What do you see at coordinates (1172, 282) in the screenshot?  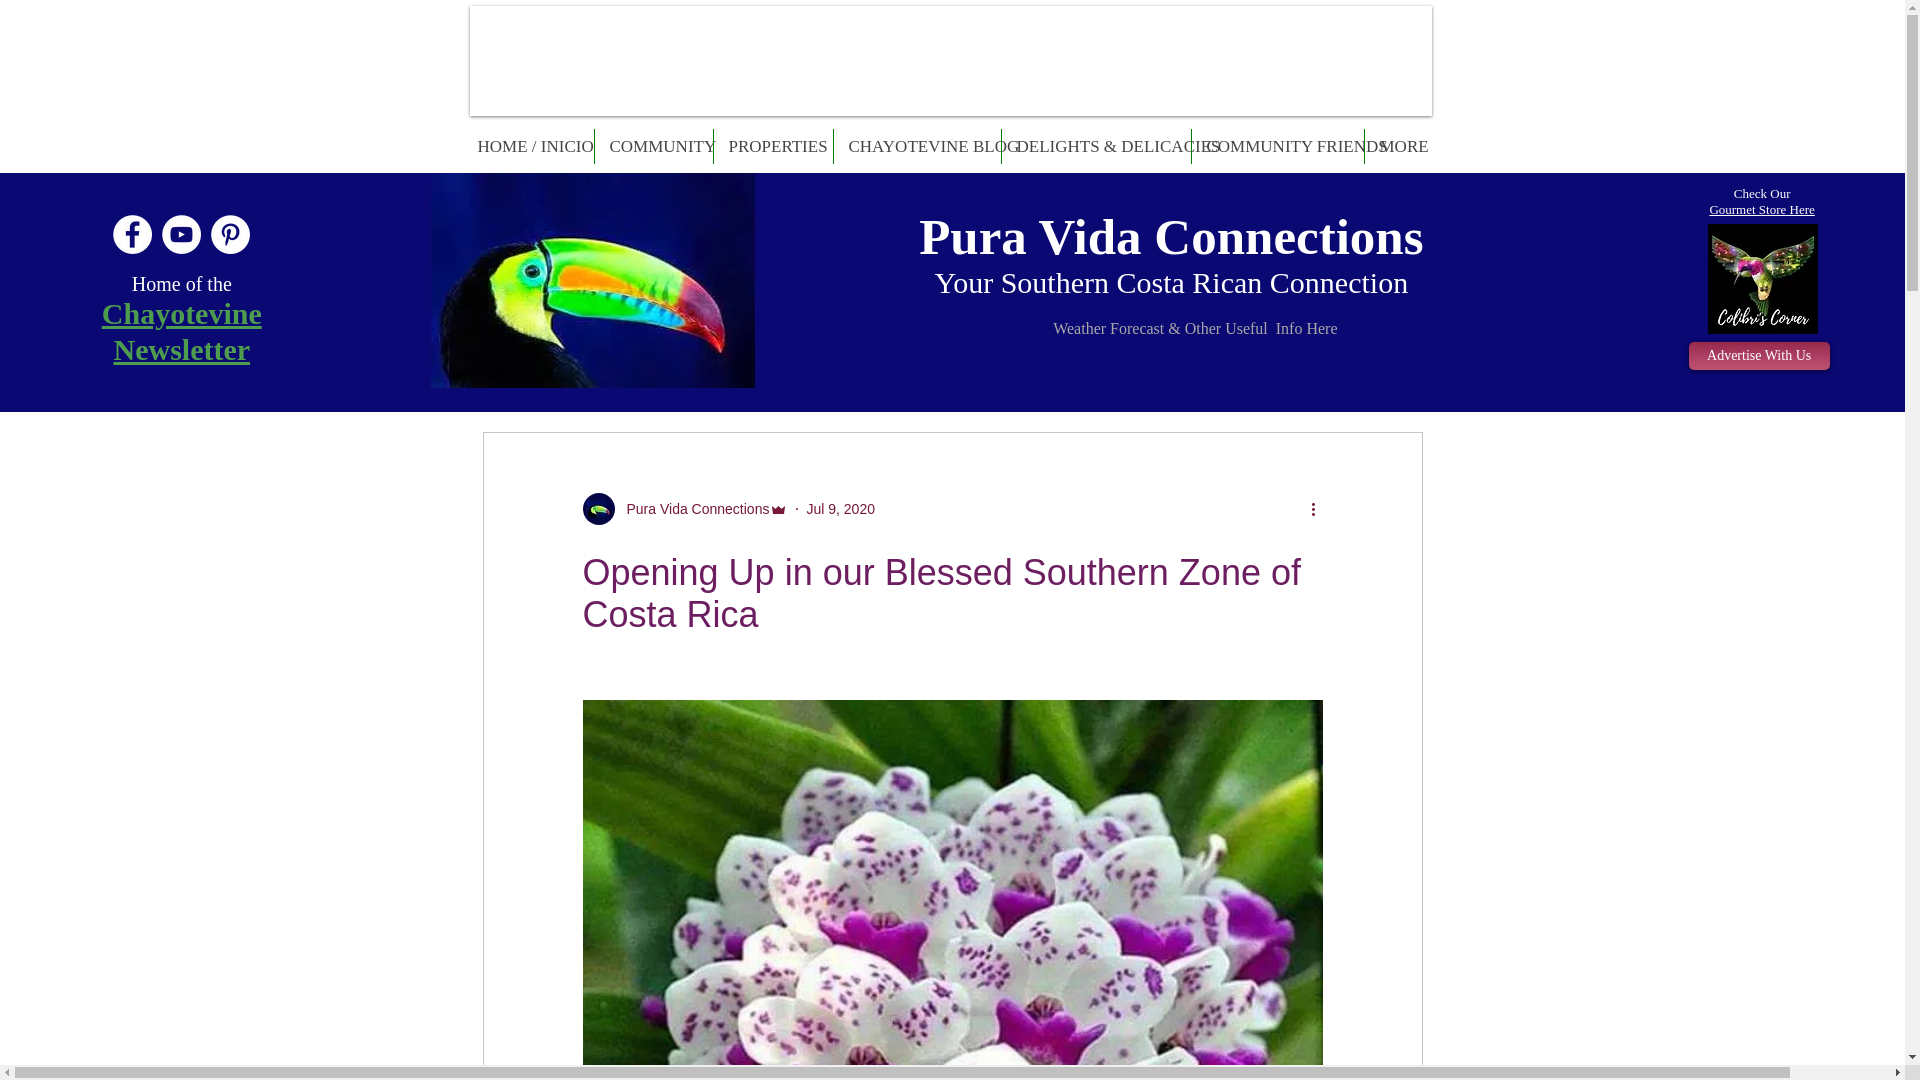 I see `Your Southern Costa Rican Connection` at bounding box center [1172, 282].